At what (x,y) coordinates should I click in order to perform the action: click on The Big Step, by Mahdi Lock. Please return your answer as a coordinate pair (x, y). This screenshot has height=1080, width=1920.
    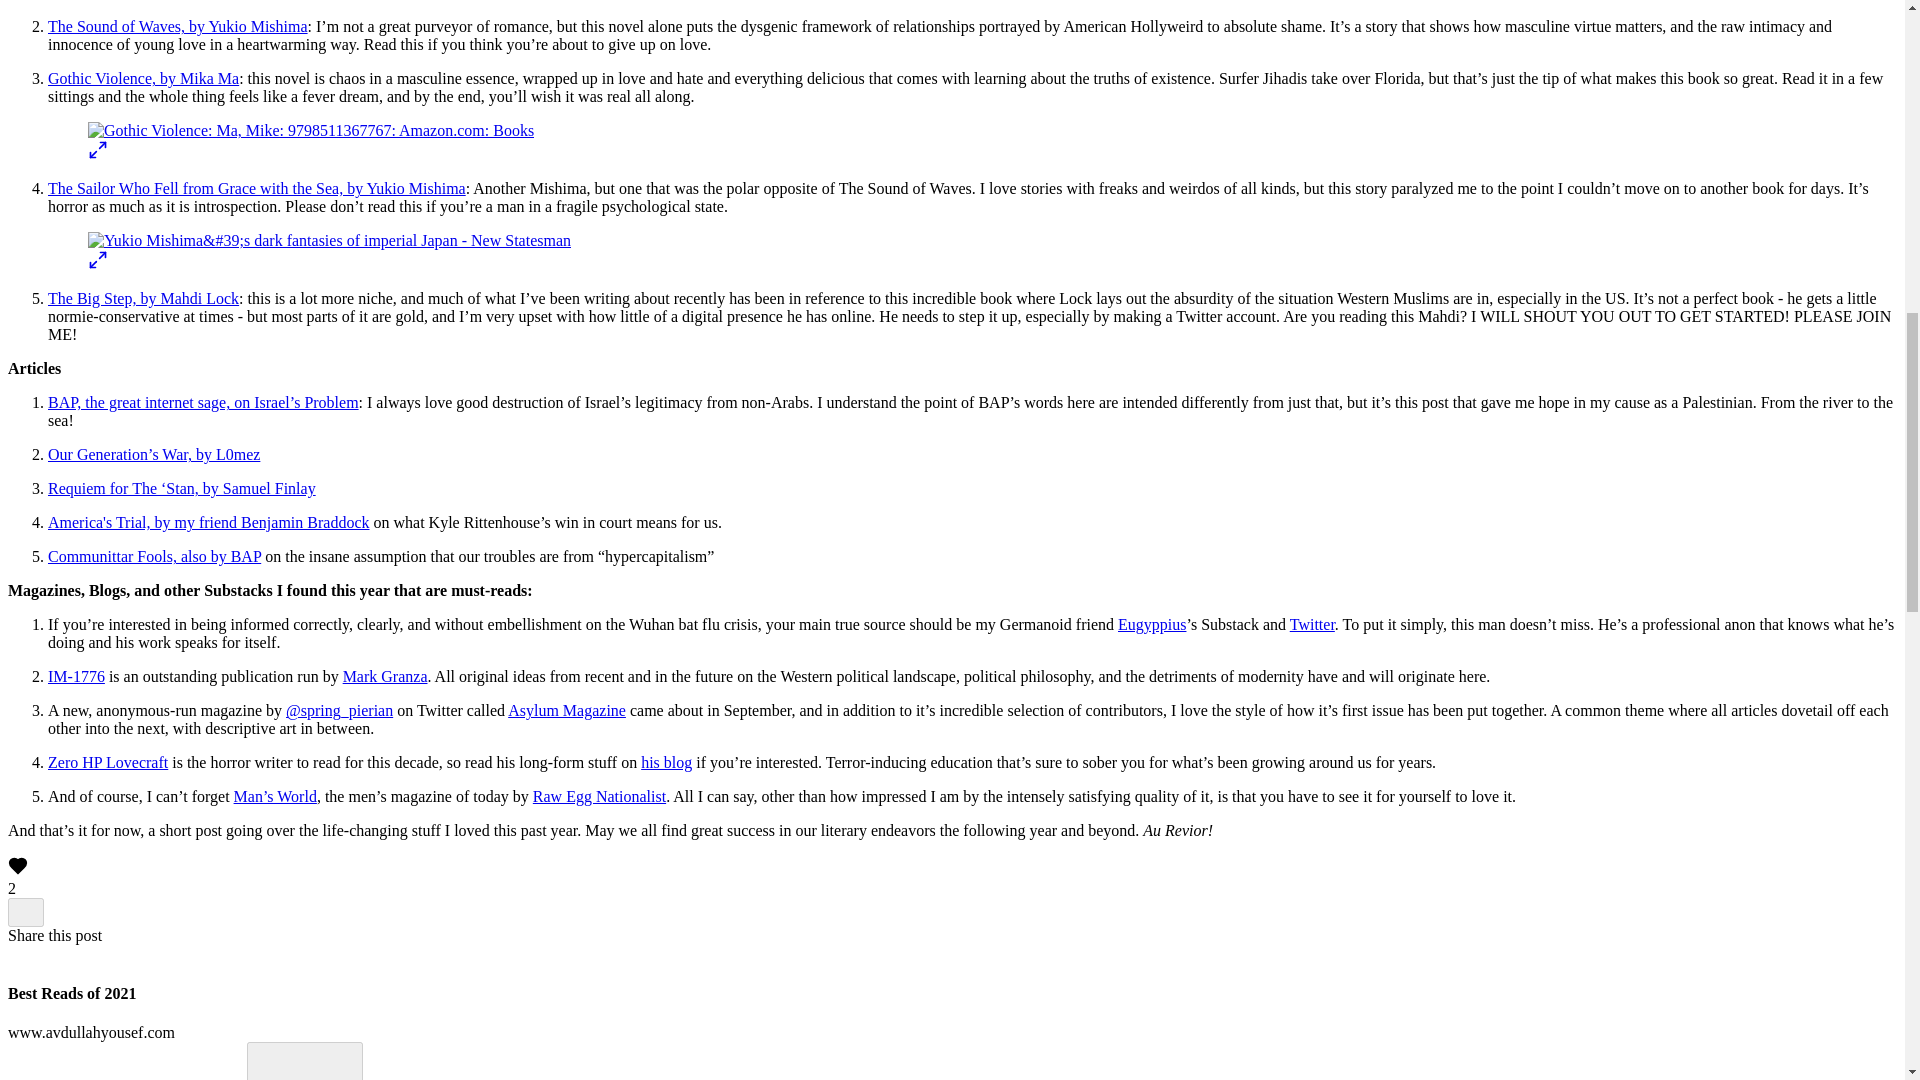
    Looking at the image, I should click on (143, 298).